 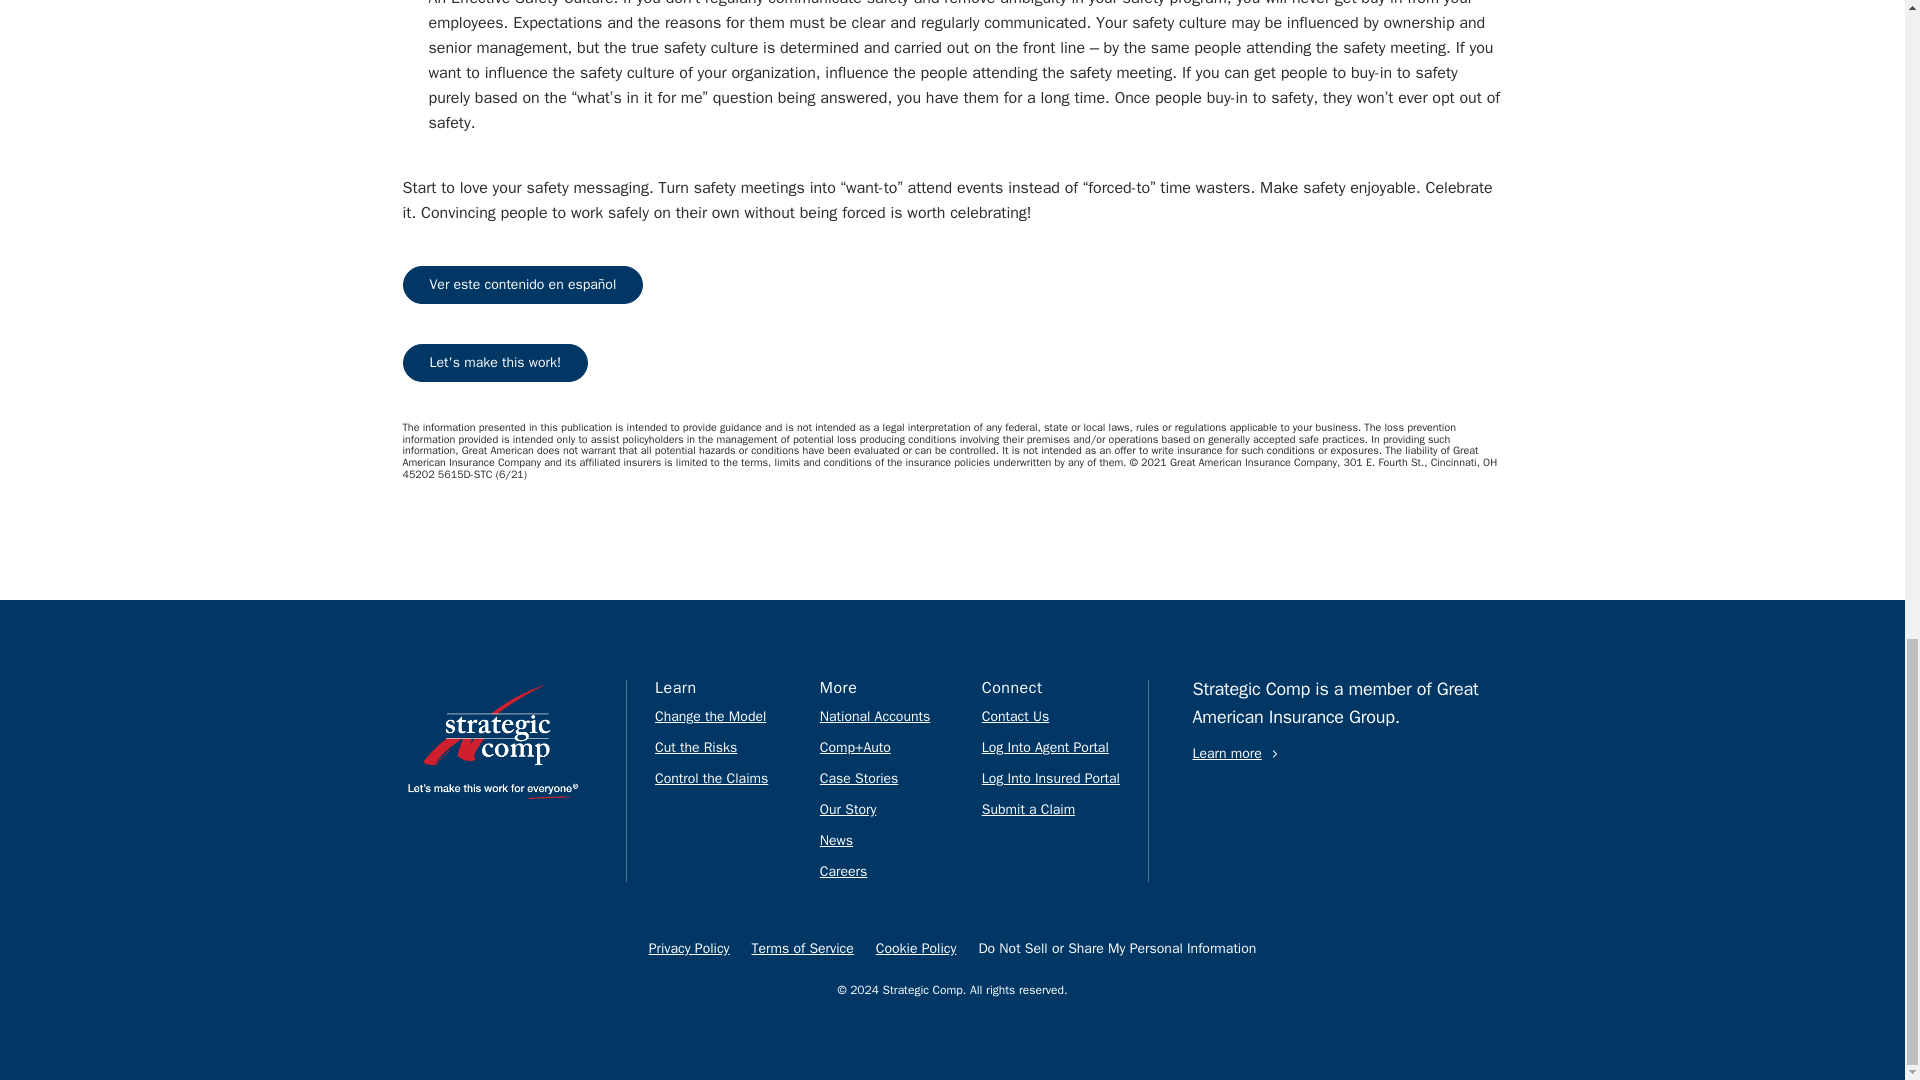 I want to click on Case Stories, so click(x=858, y=778).